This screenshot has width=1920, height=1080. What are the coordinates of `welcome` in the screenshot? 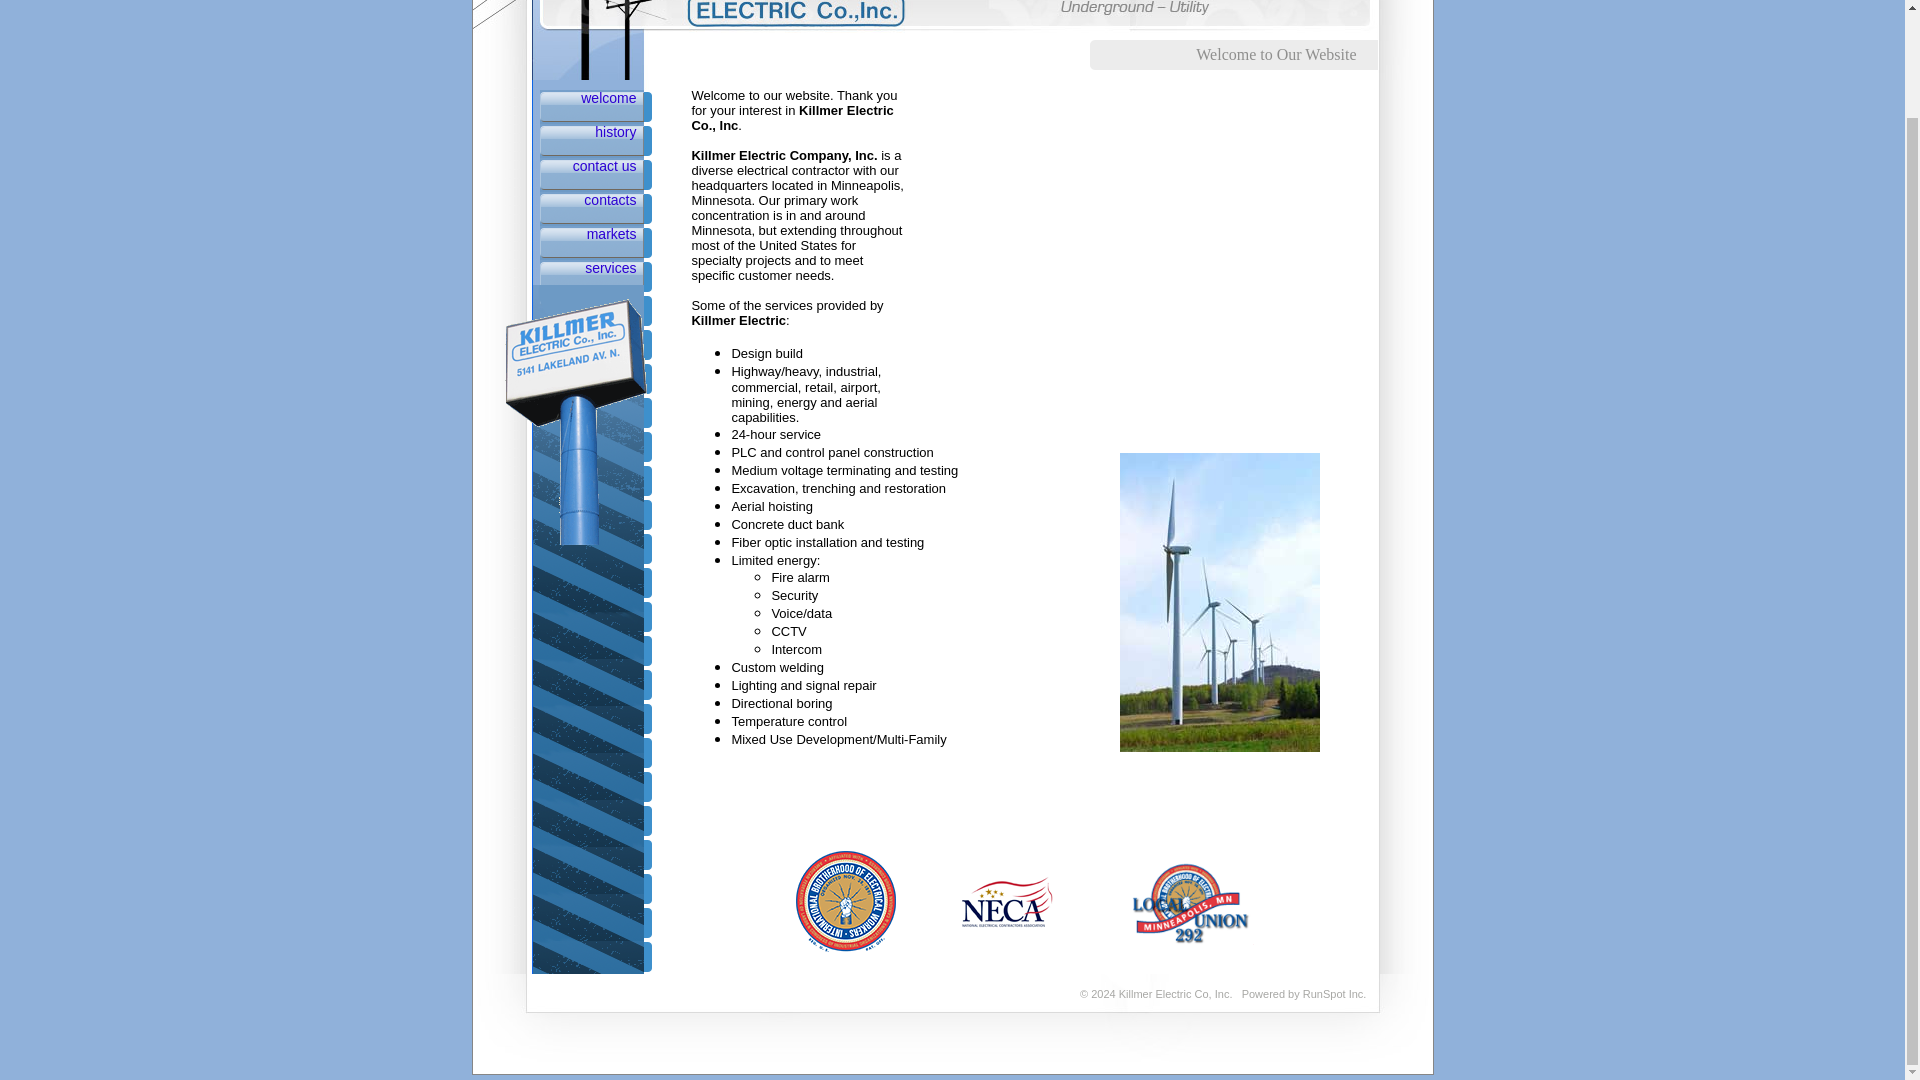 It's located at (608, 97).